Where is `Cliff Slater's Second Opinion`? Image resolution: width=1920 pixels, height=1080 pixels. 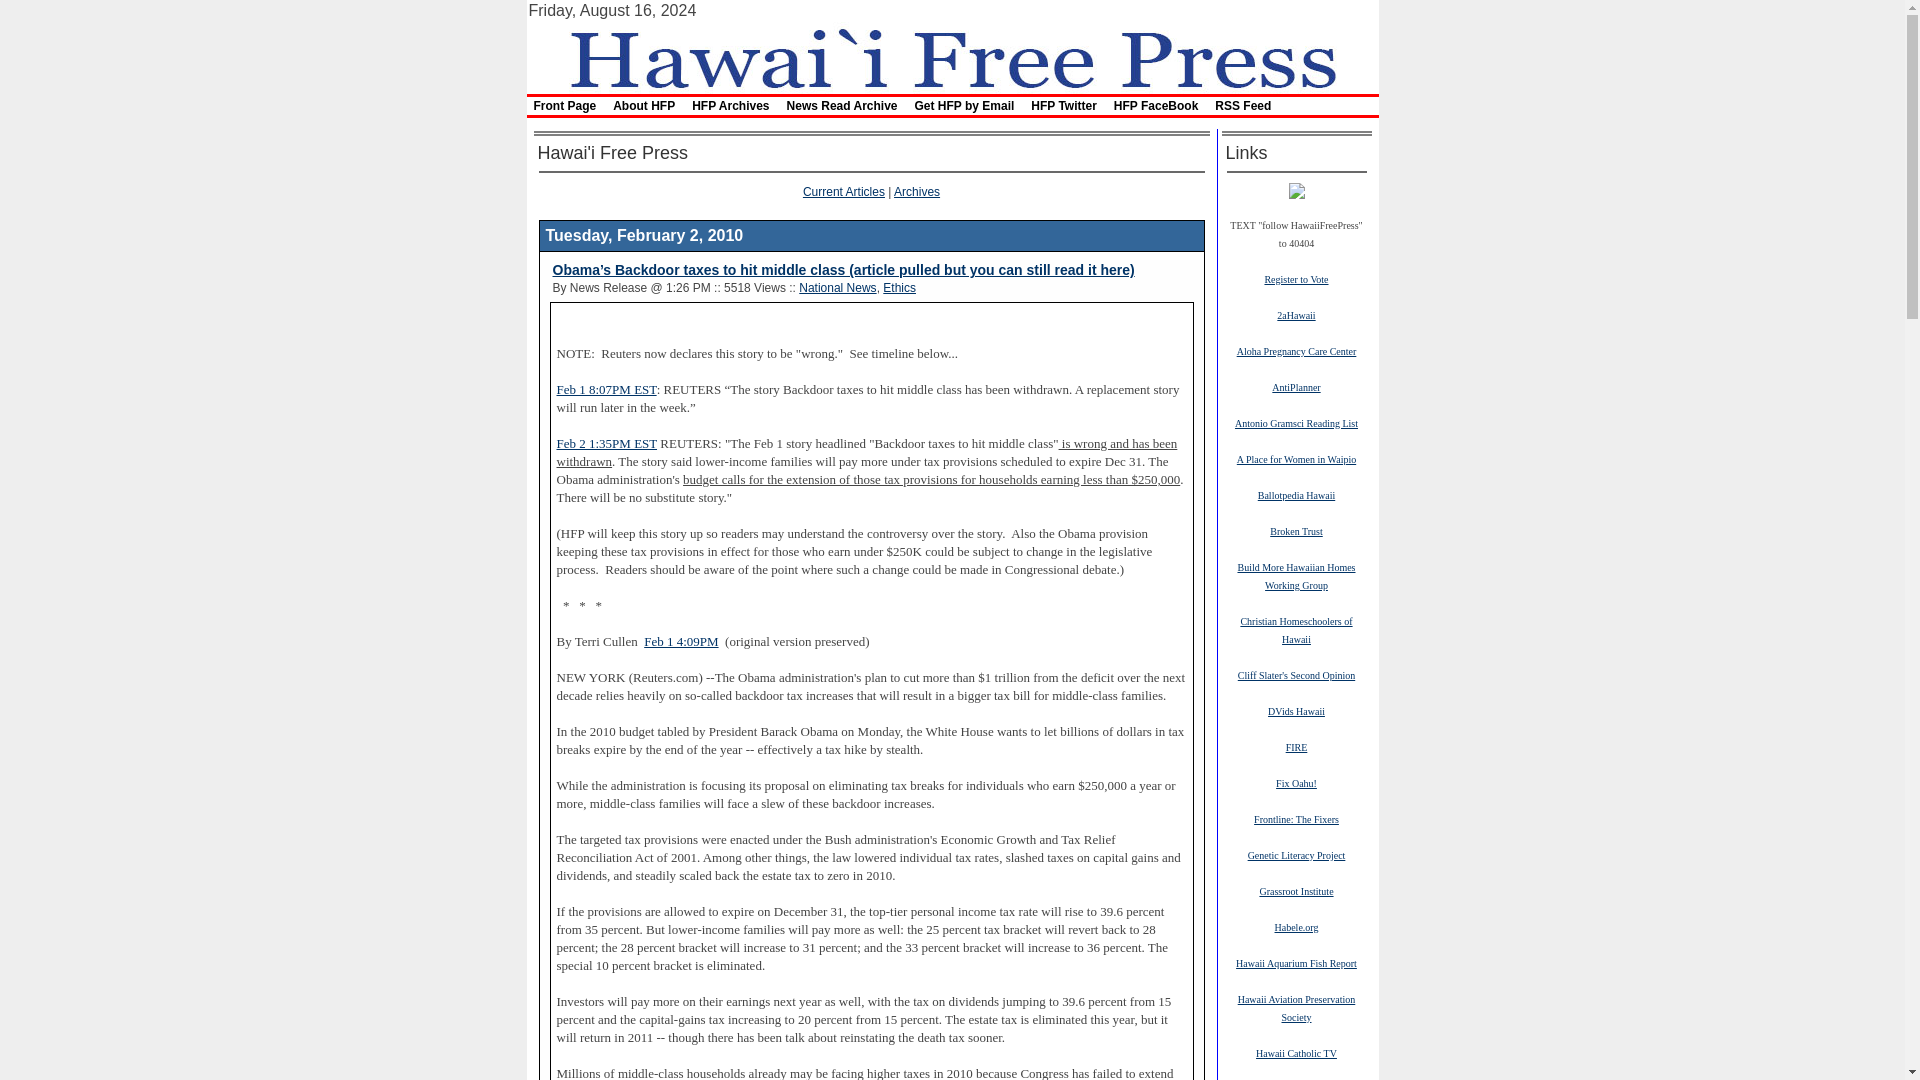
Cliff Slater's Second Opinion is located at coordinates (1296, 674).